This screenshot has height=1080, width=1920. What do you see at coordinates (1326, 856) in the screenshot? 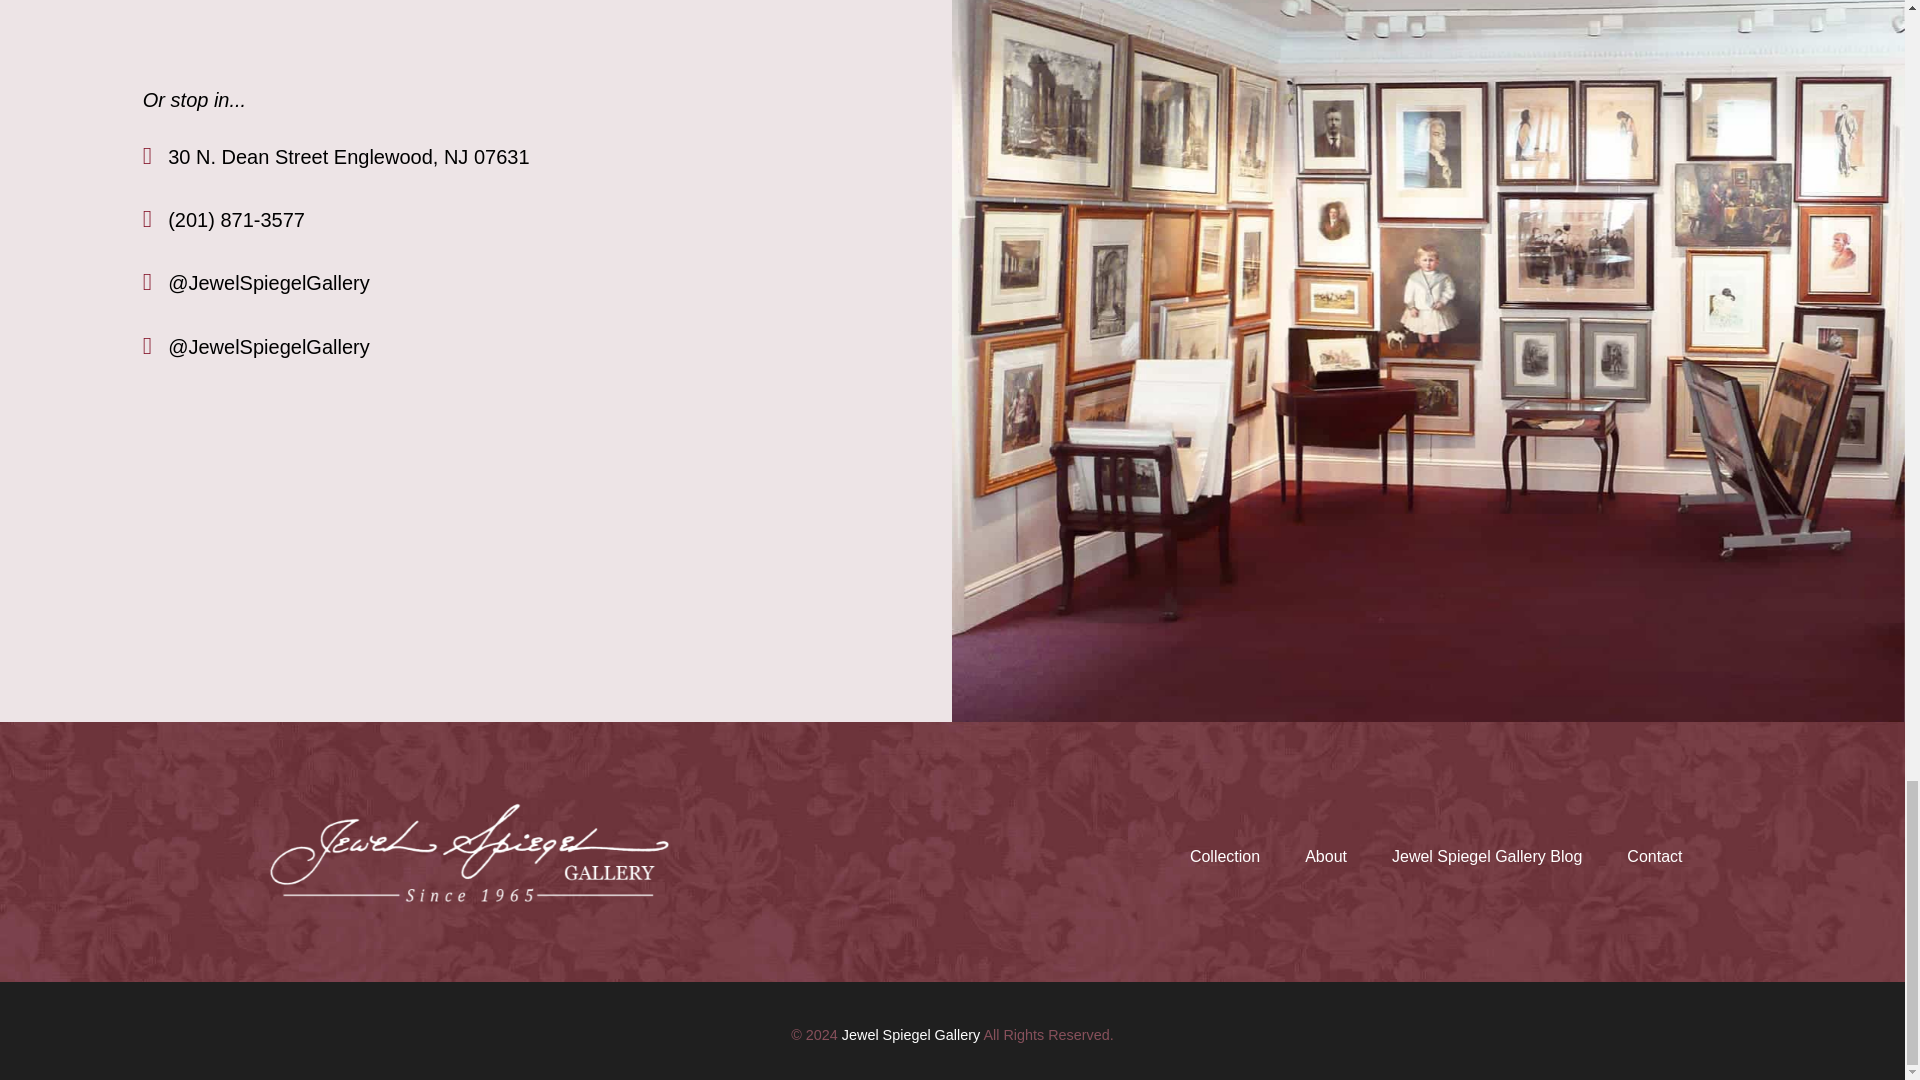
I see `About` at bounding box center [1326, 856].